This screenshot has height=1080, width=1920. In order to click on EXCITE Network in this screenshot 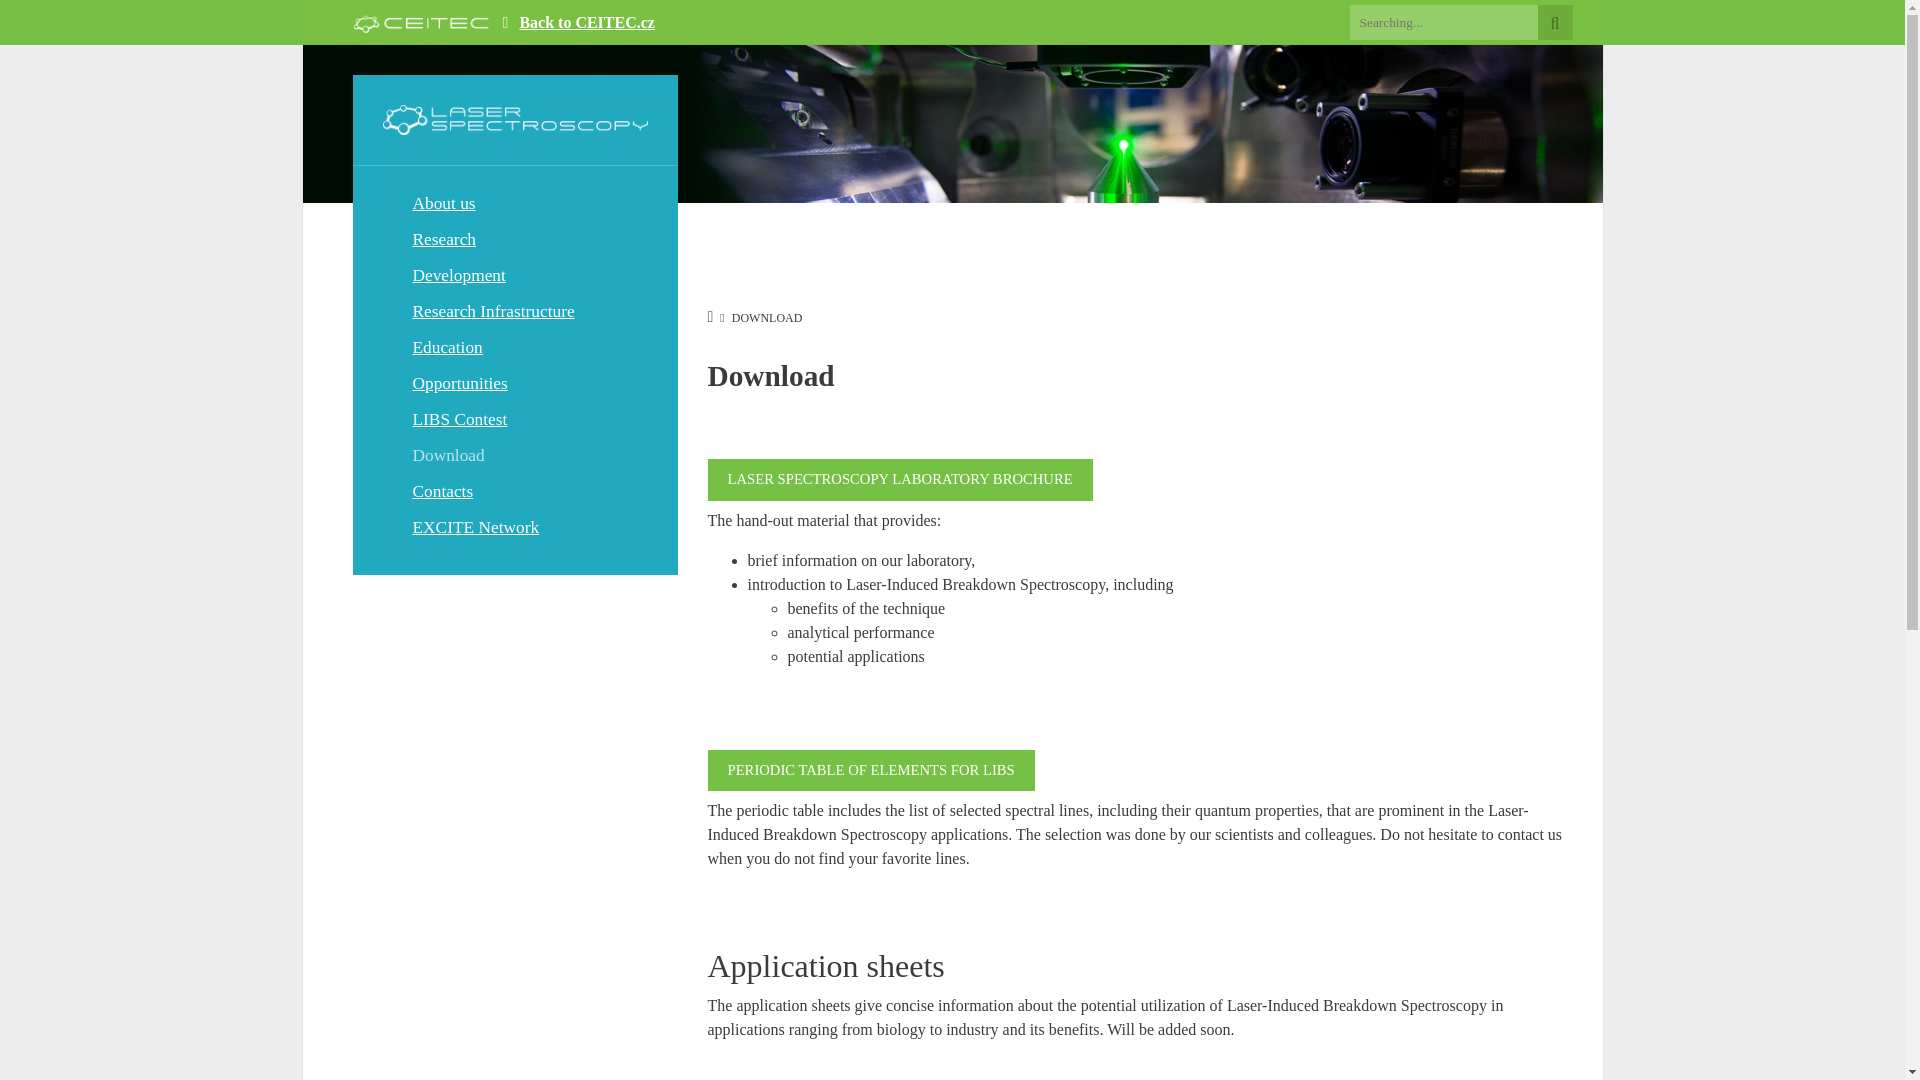, I will do `click(514, 528)`.